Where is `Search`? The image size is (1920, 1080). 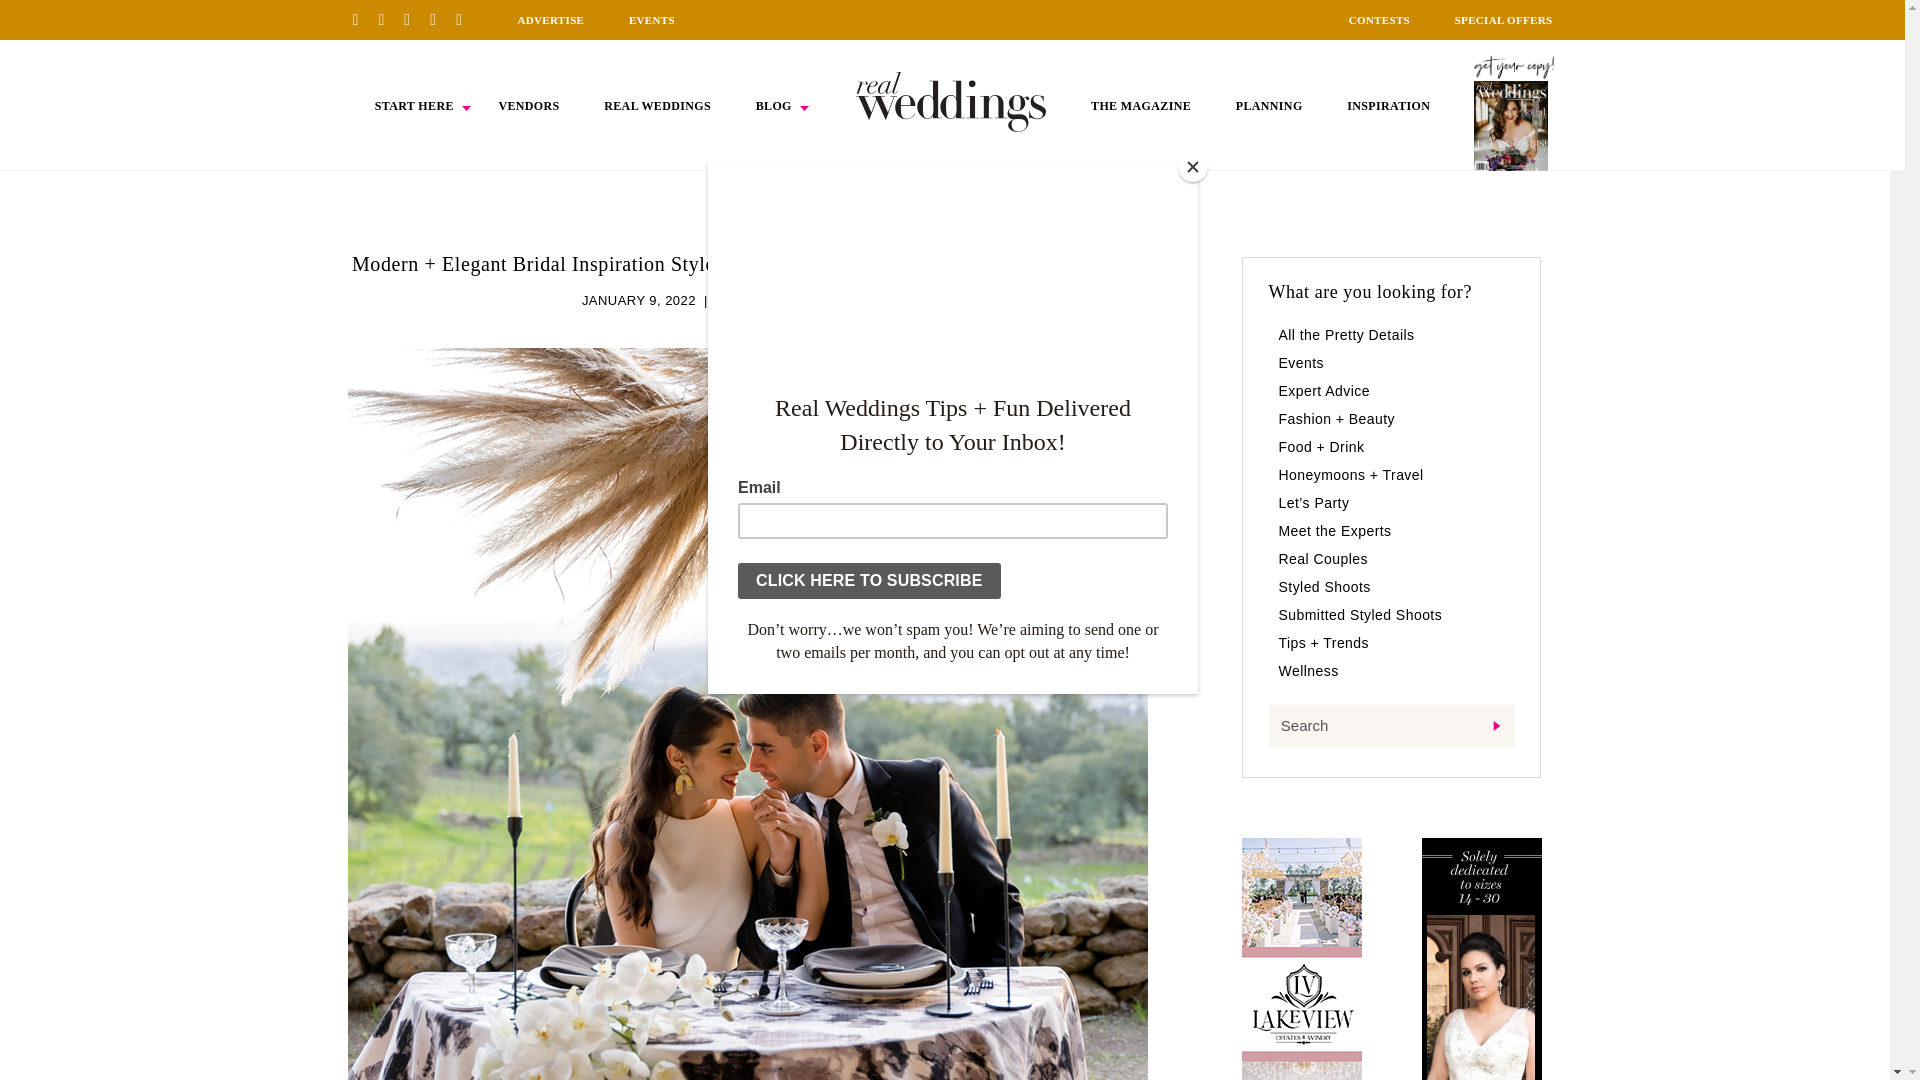 Search is located at coordinates (1390, 726).